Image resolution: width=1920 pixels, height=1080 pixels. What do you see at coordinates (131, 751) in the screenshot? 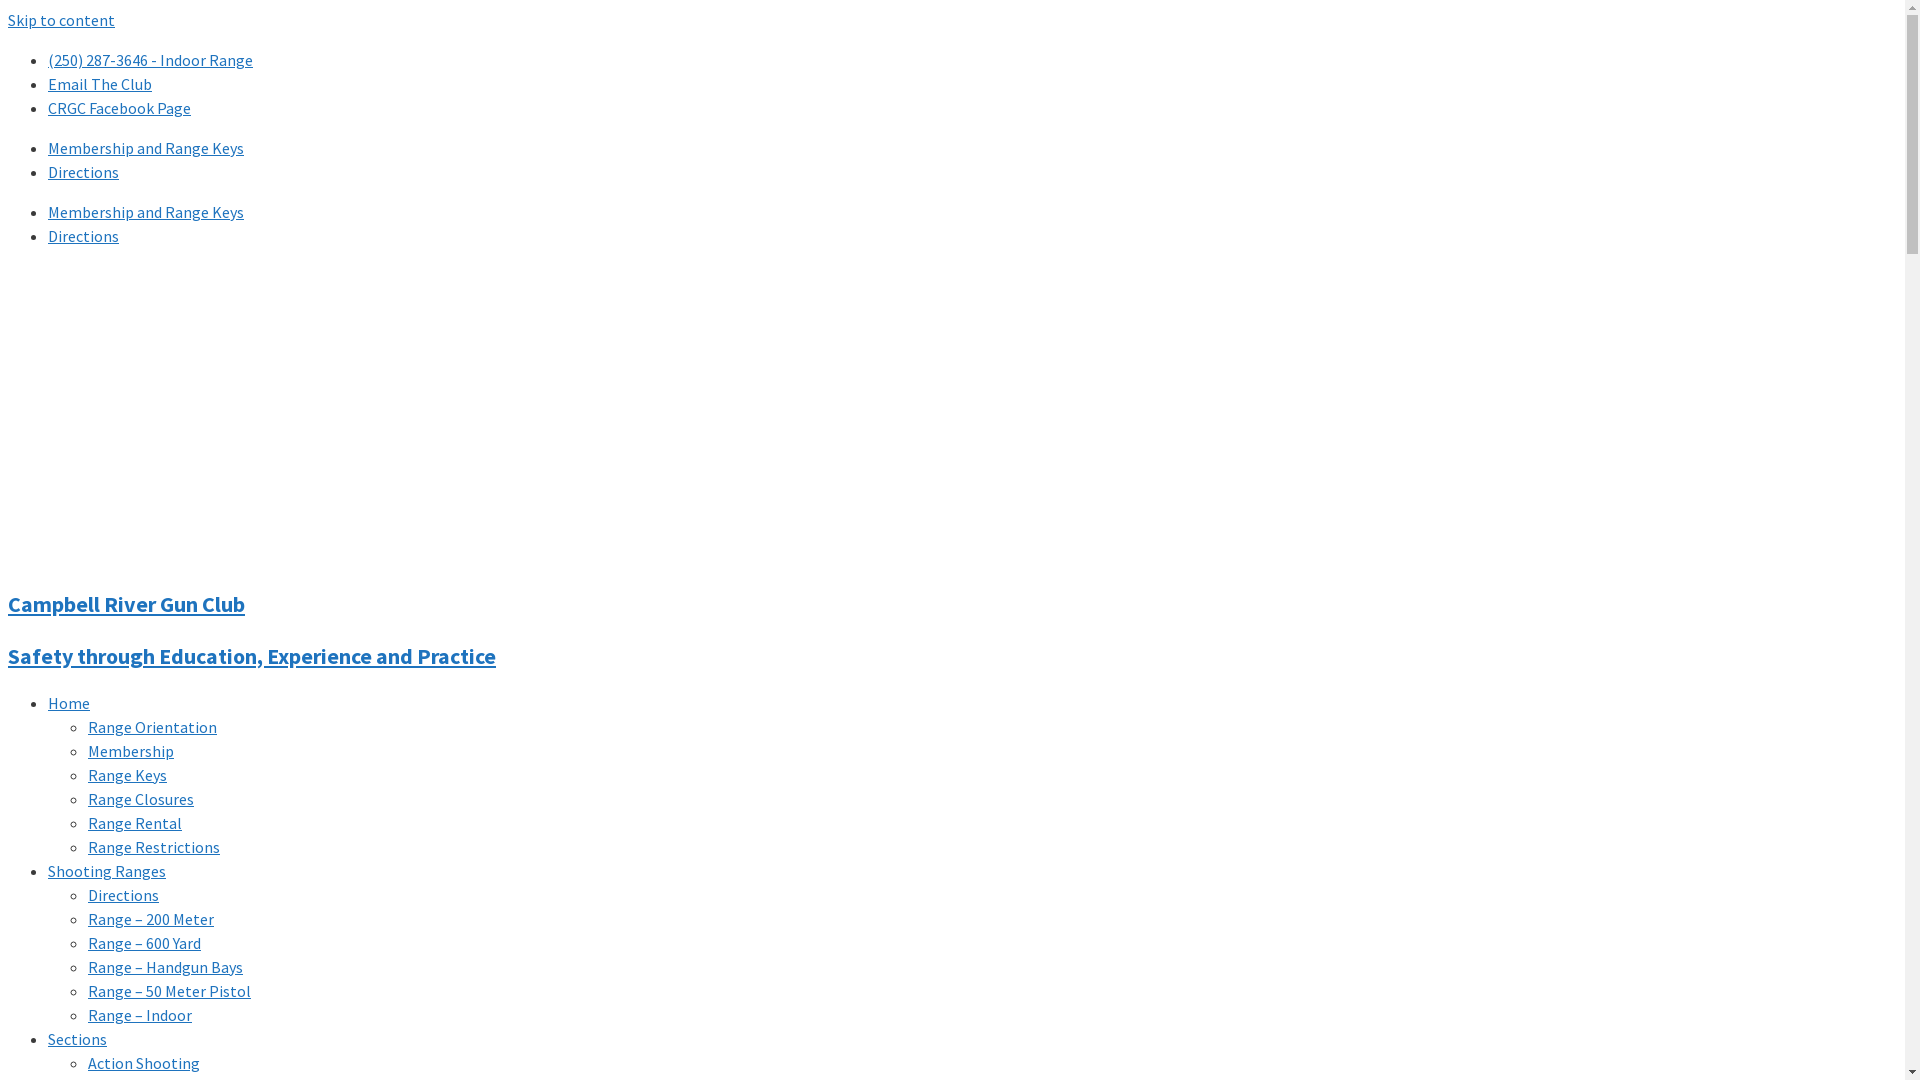
I see `Membership` at bounding box center [131, 751].